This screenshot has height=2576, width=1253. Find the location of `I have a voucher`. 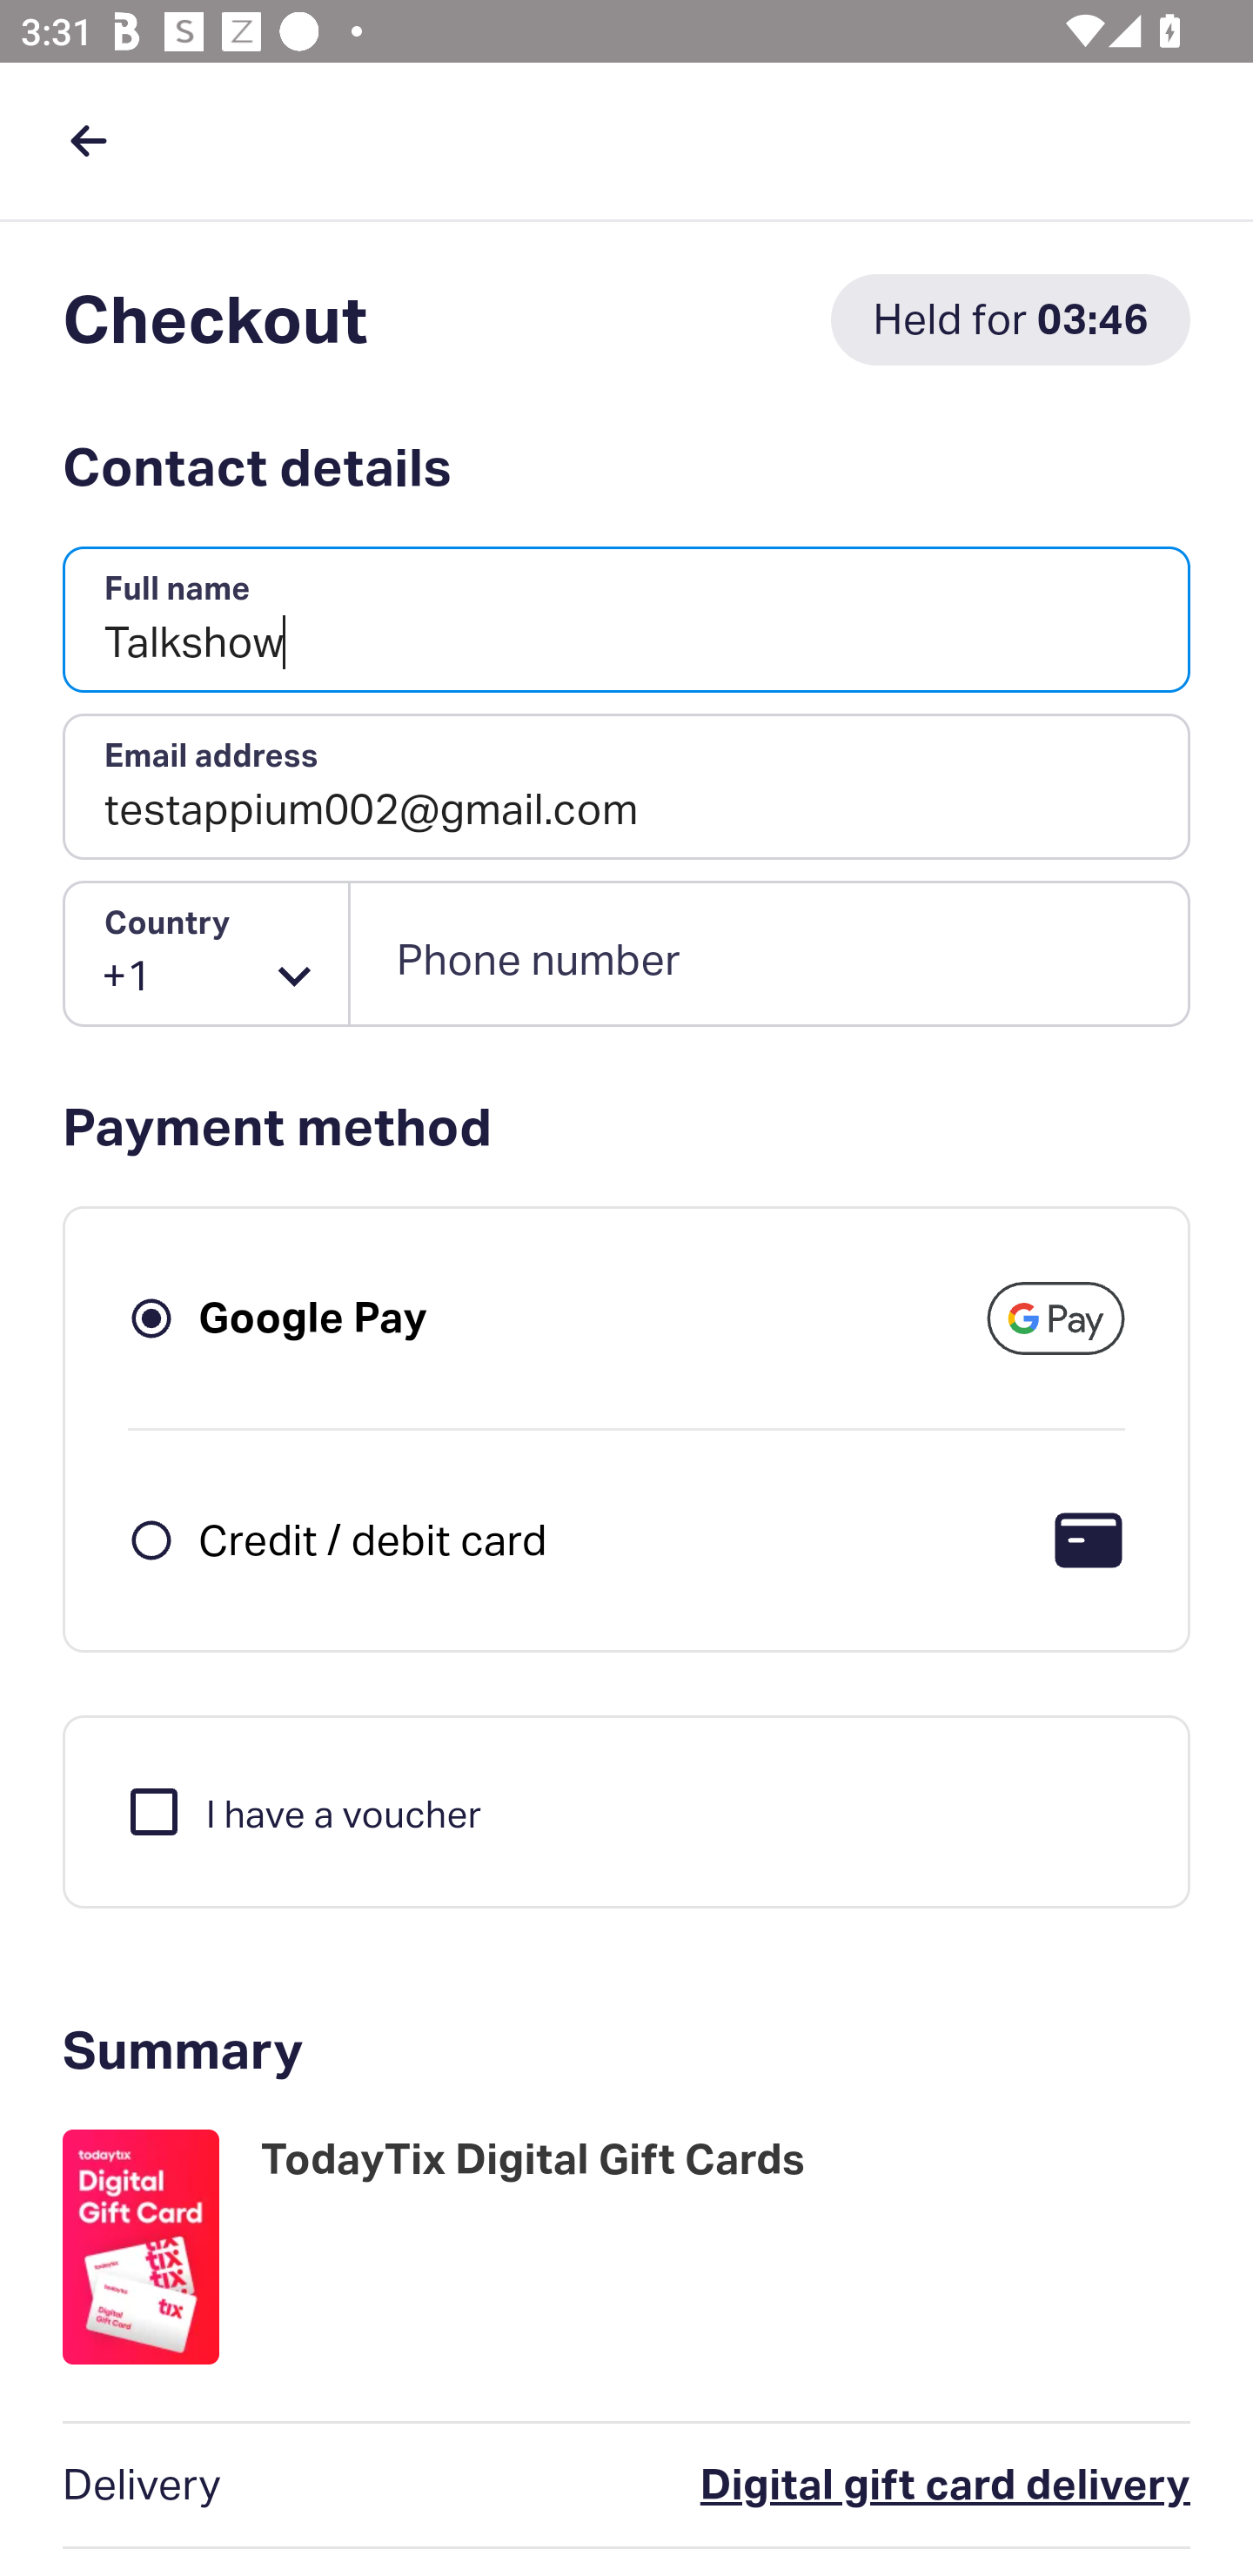

I have a voucher is located at coordinates (303, 1810).